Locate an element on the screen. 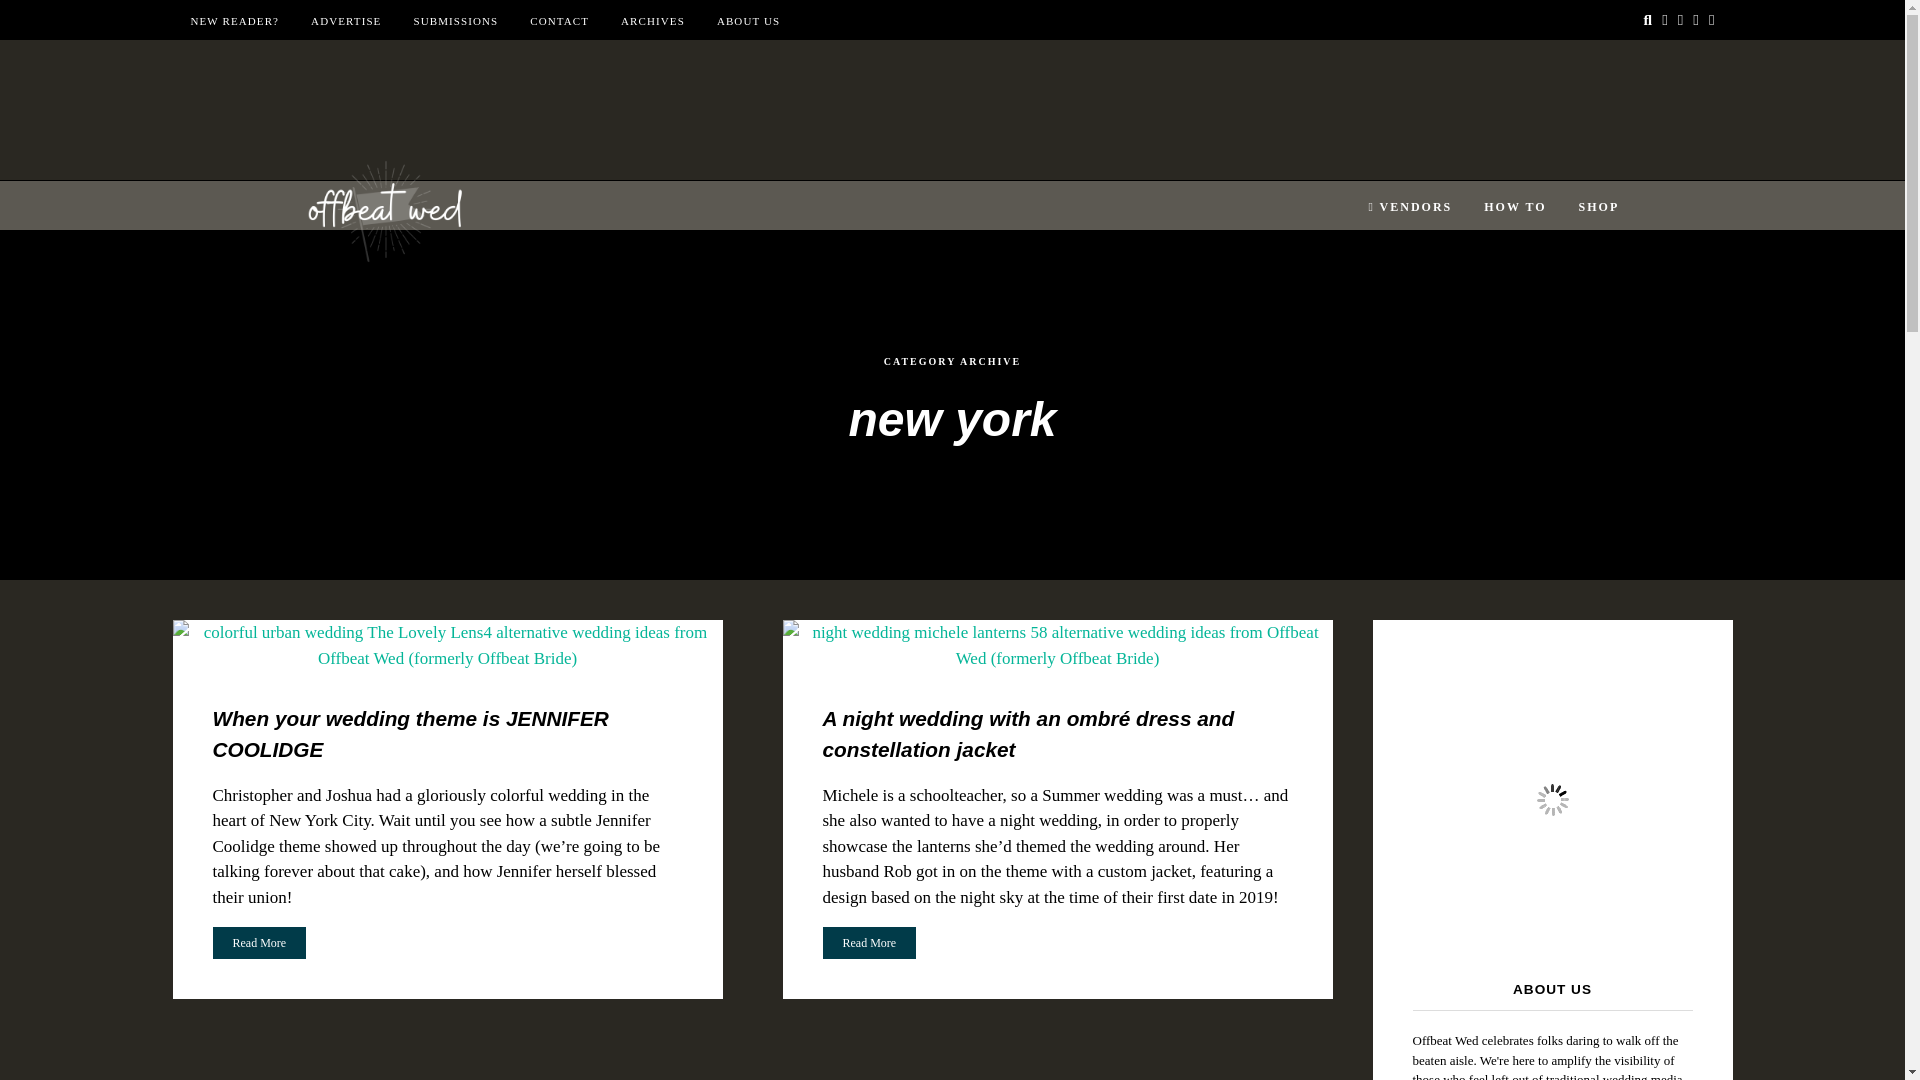 Image resolution: width=1920 pixels, height=1080 pixels. NEW READER? is located at coordinates (234, 21).